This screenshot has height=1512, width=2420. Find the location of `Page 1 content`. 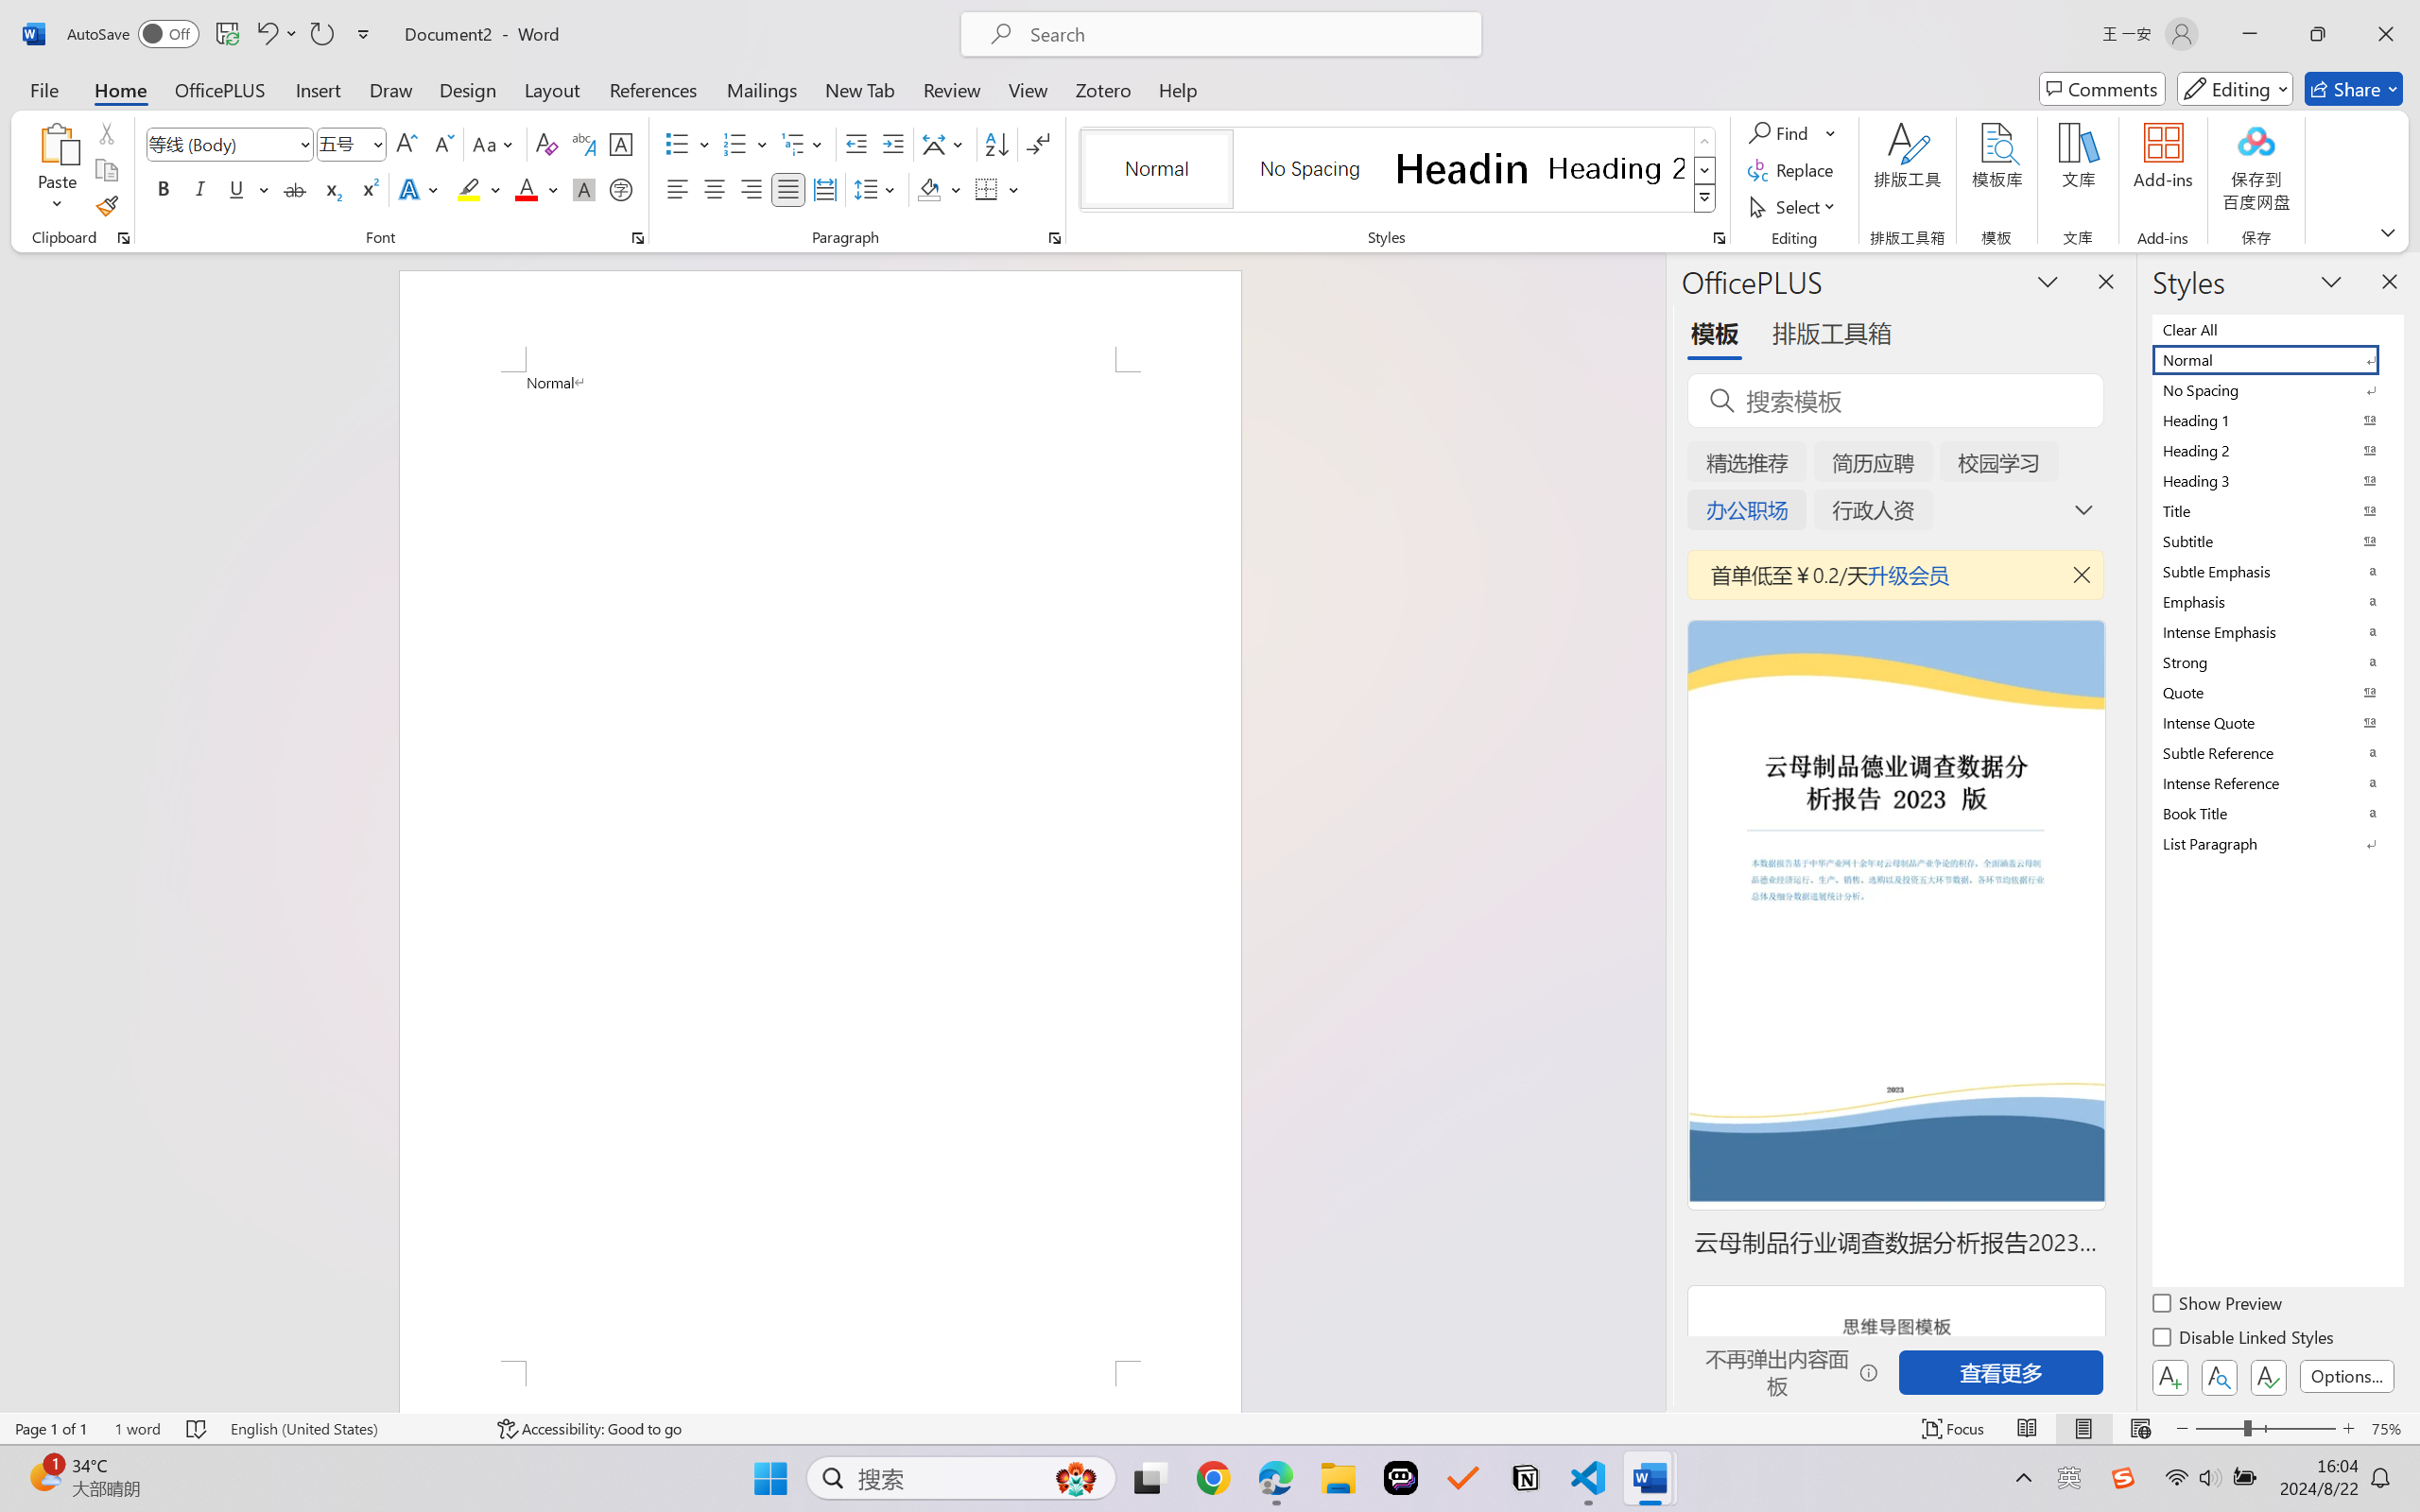

Page 1 content is located at coordinates (821, 866).